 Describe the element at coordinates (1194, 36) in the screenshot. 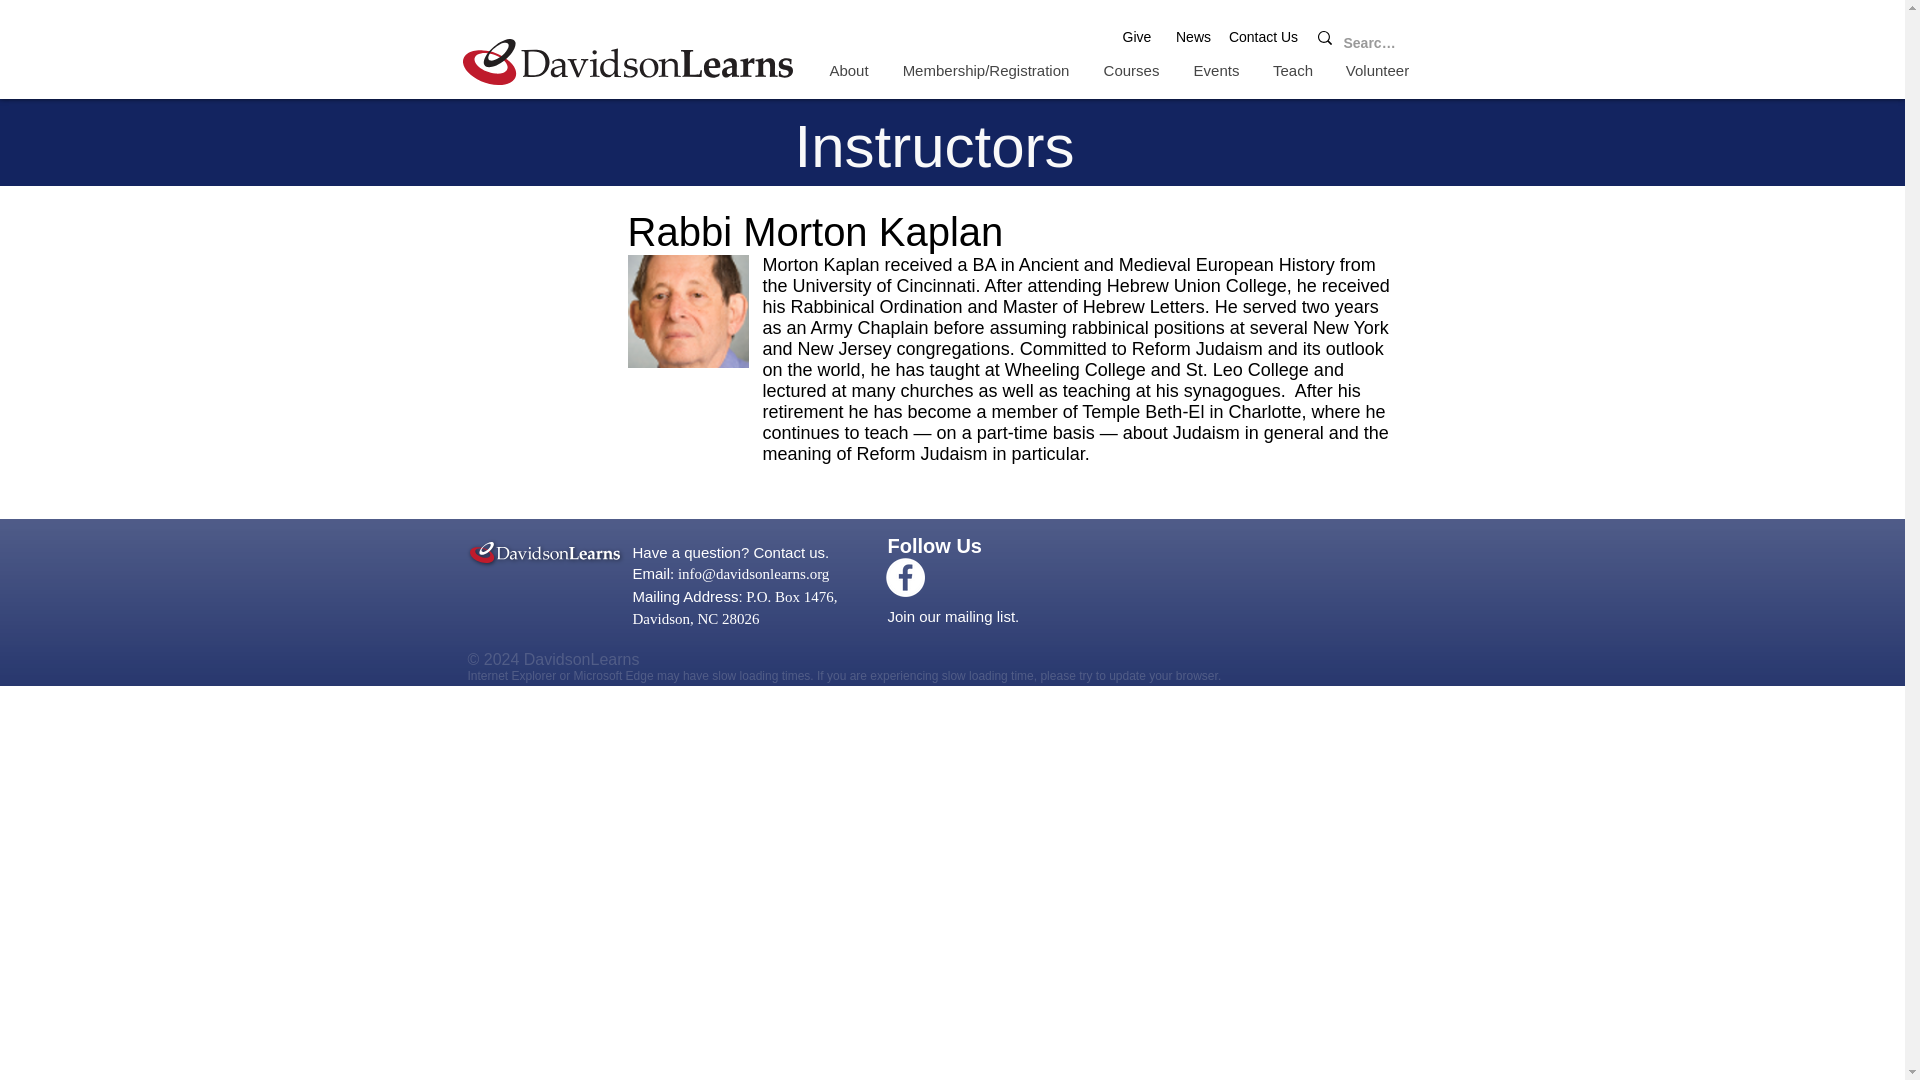

I see `News` at that location.